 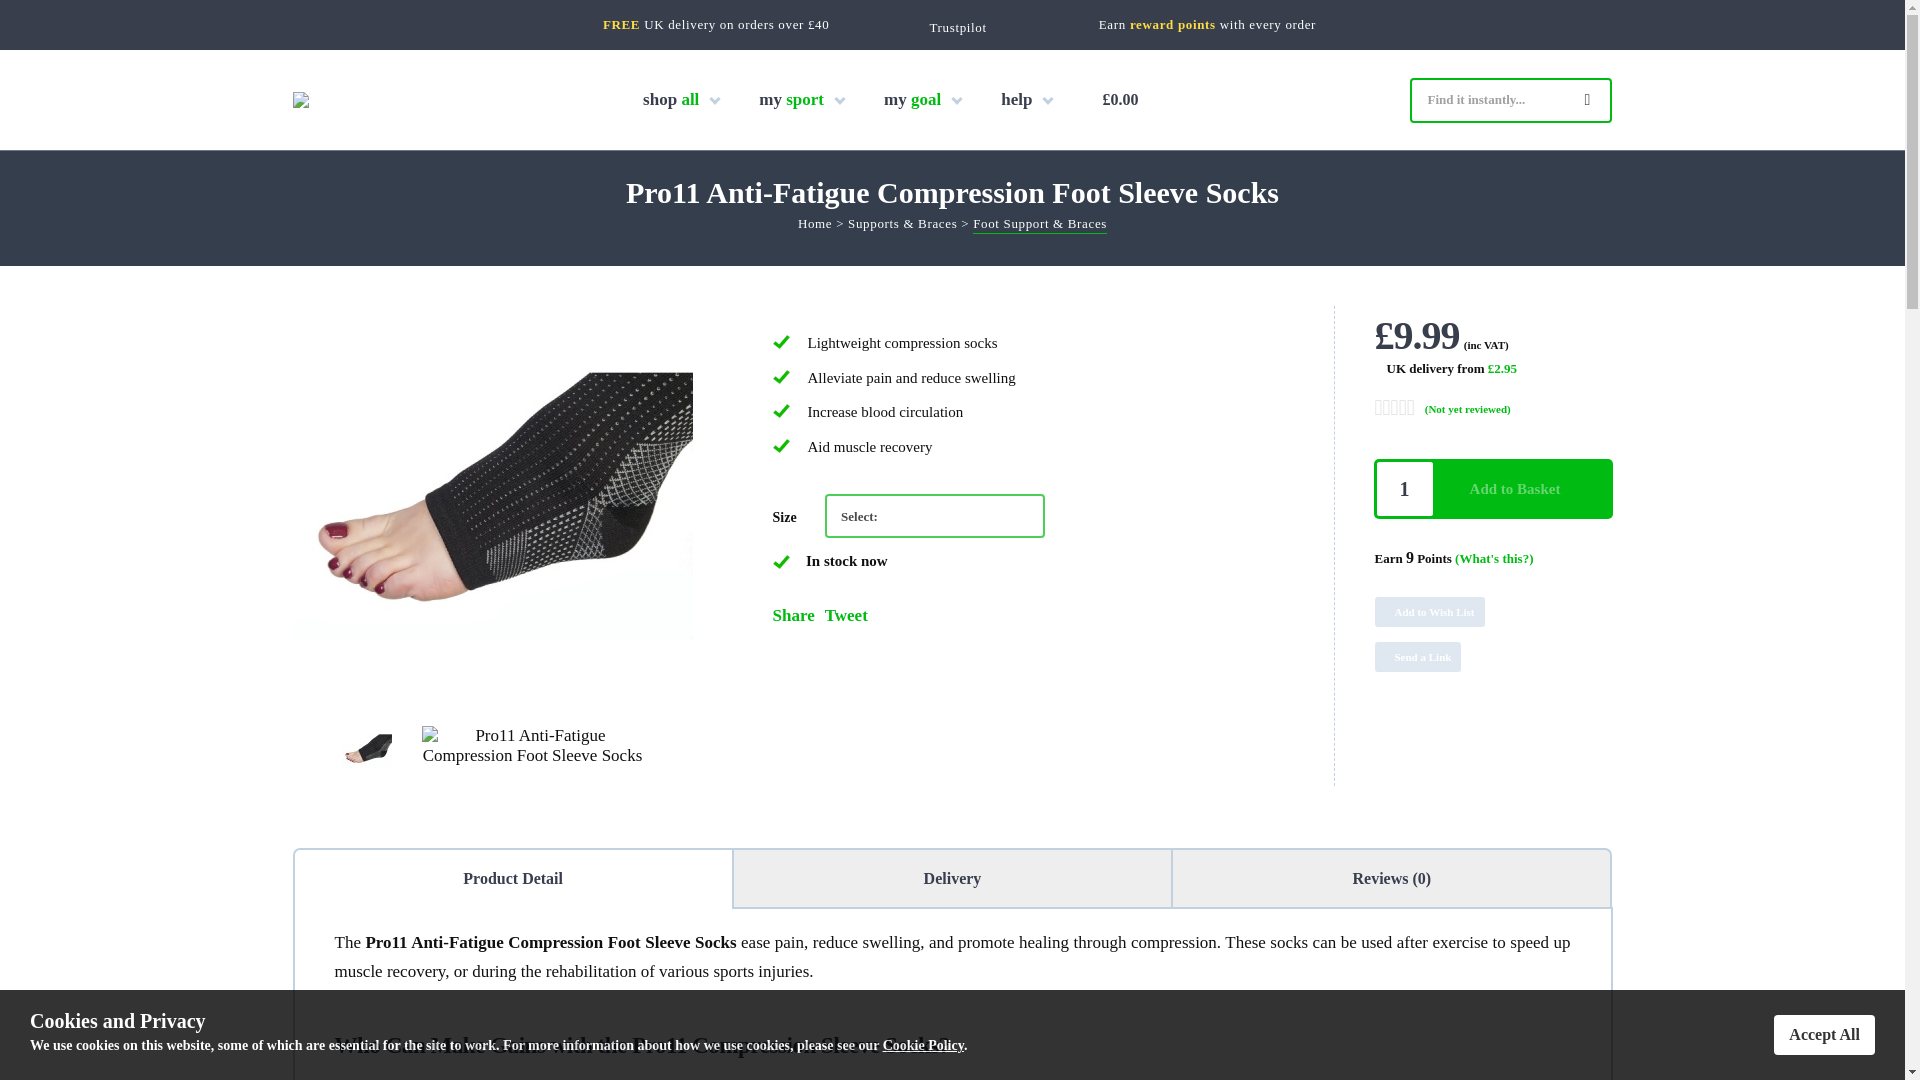 What do you see at coordinates (780, 562) in the screenshot?
I see `In stock now` at bounding box center [780, 562].